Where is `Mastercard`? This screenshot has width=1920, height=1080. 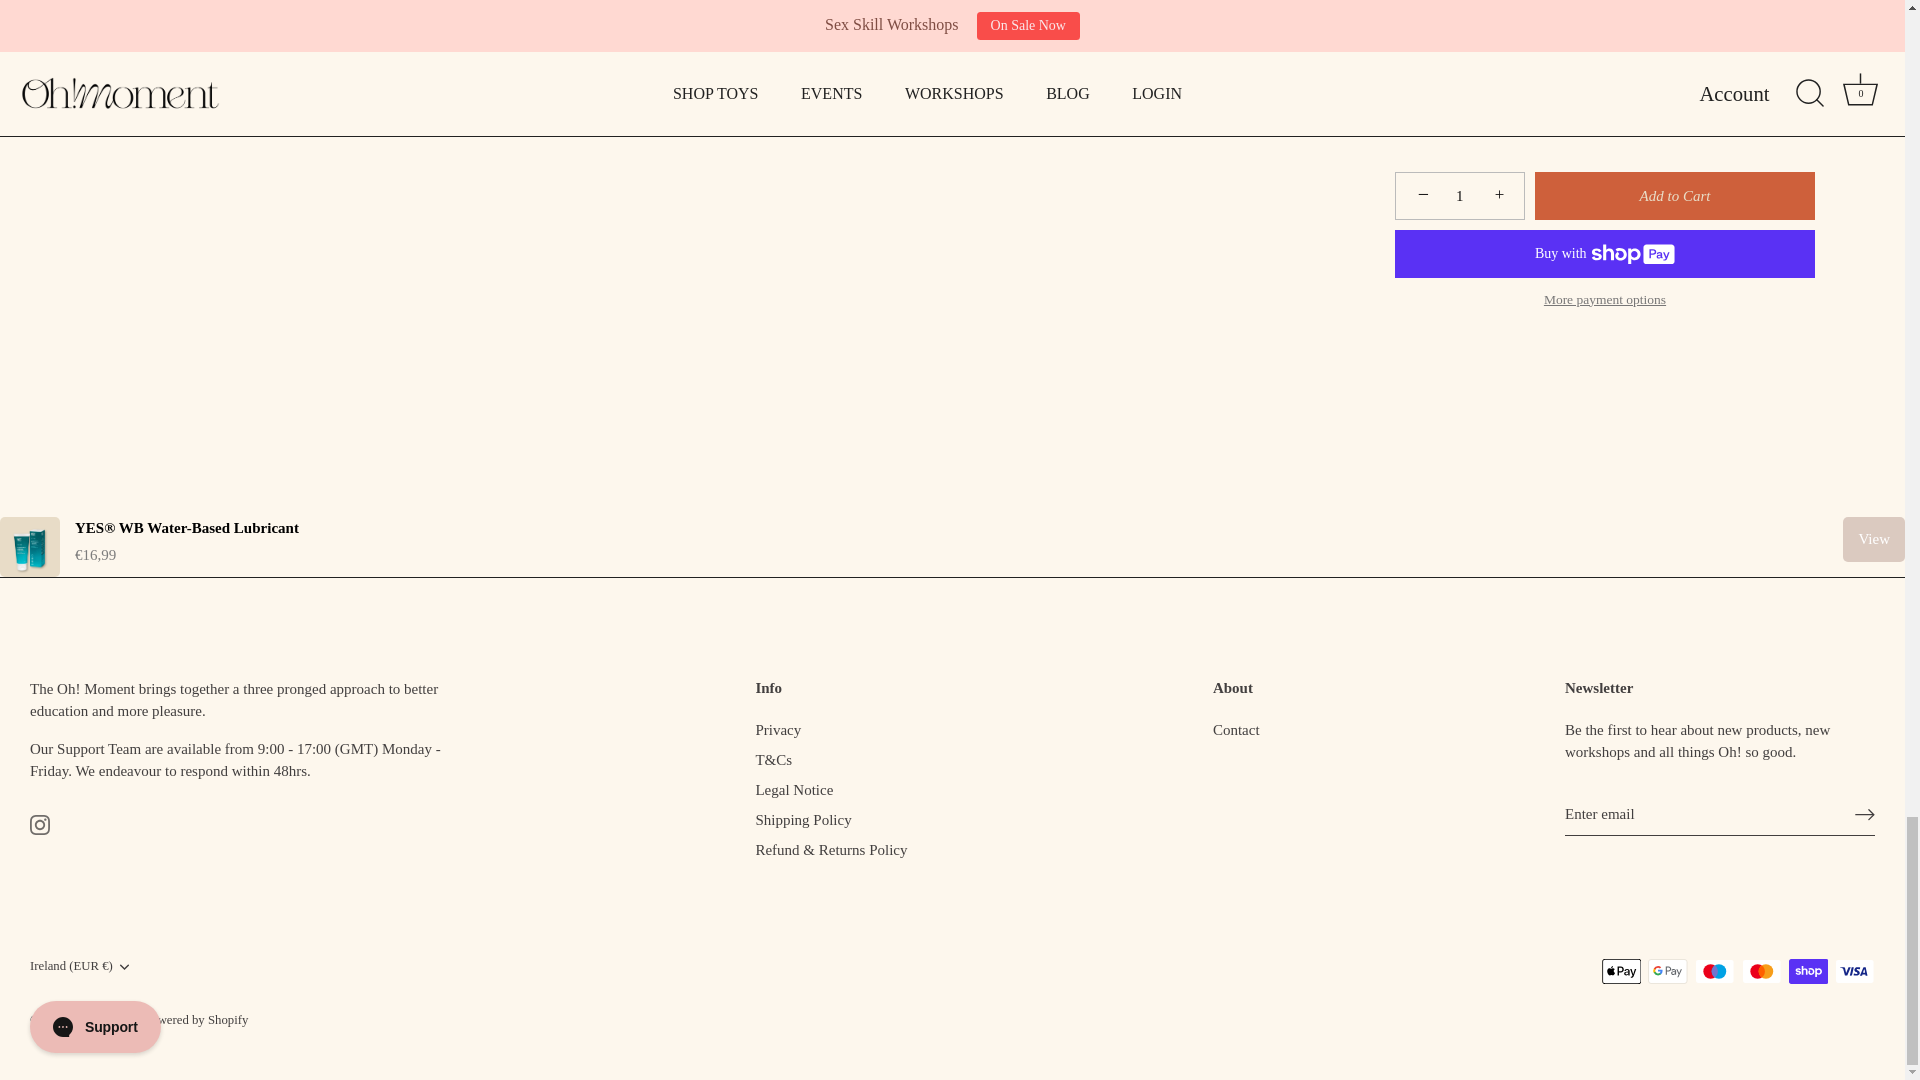 Mastercard is located at coordinates (1761, 971).